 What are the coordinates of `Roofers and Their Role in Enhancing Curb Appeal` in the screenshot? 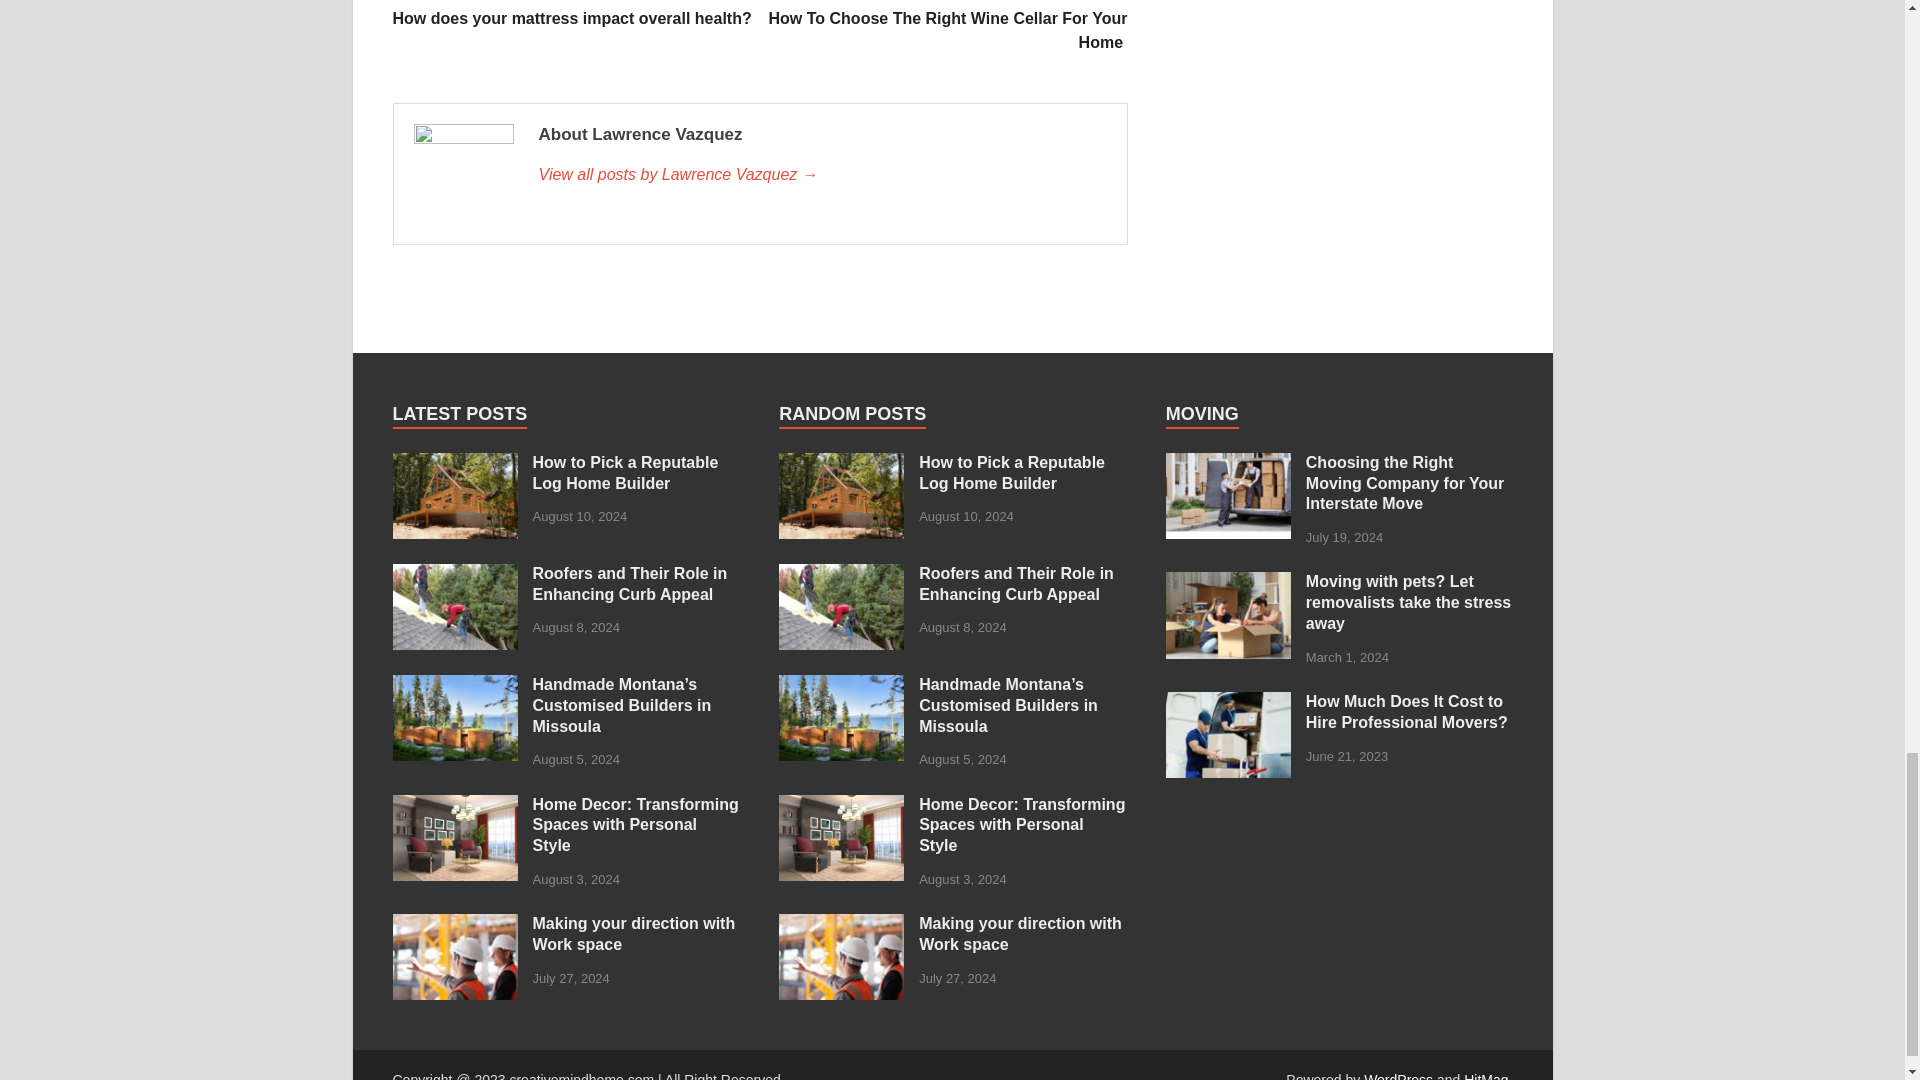 It's located at (454, 576).